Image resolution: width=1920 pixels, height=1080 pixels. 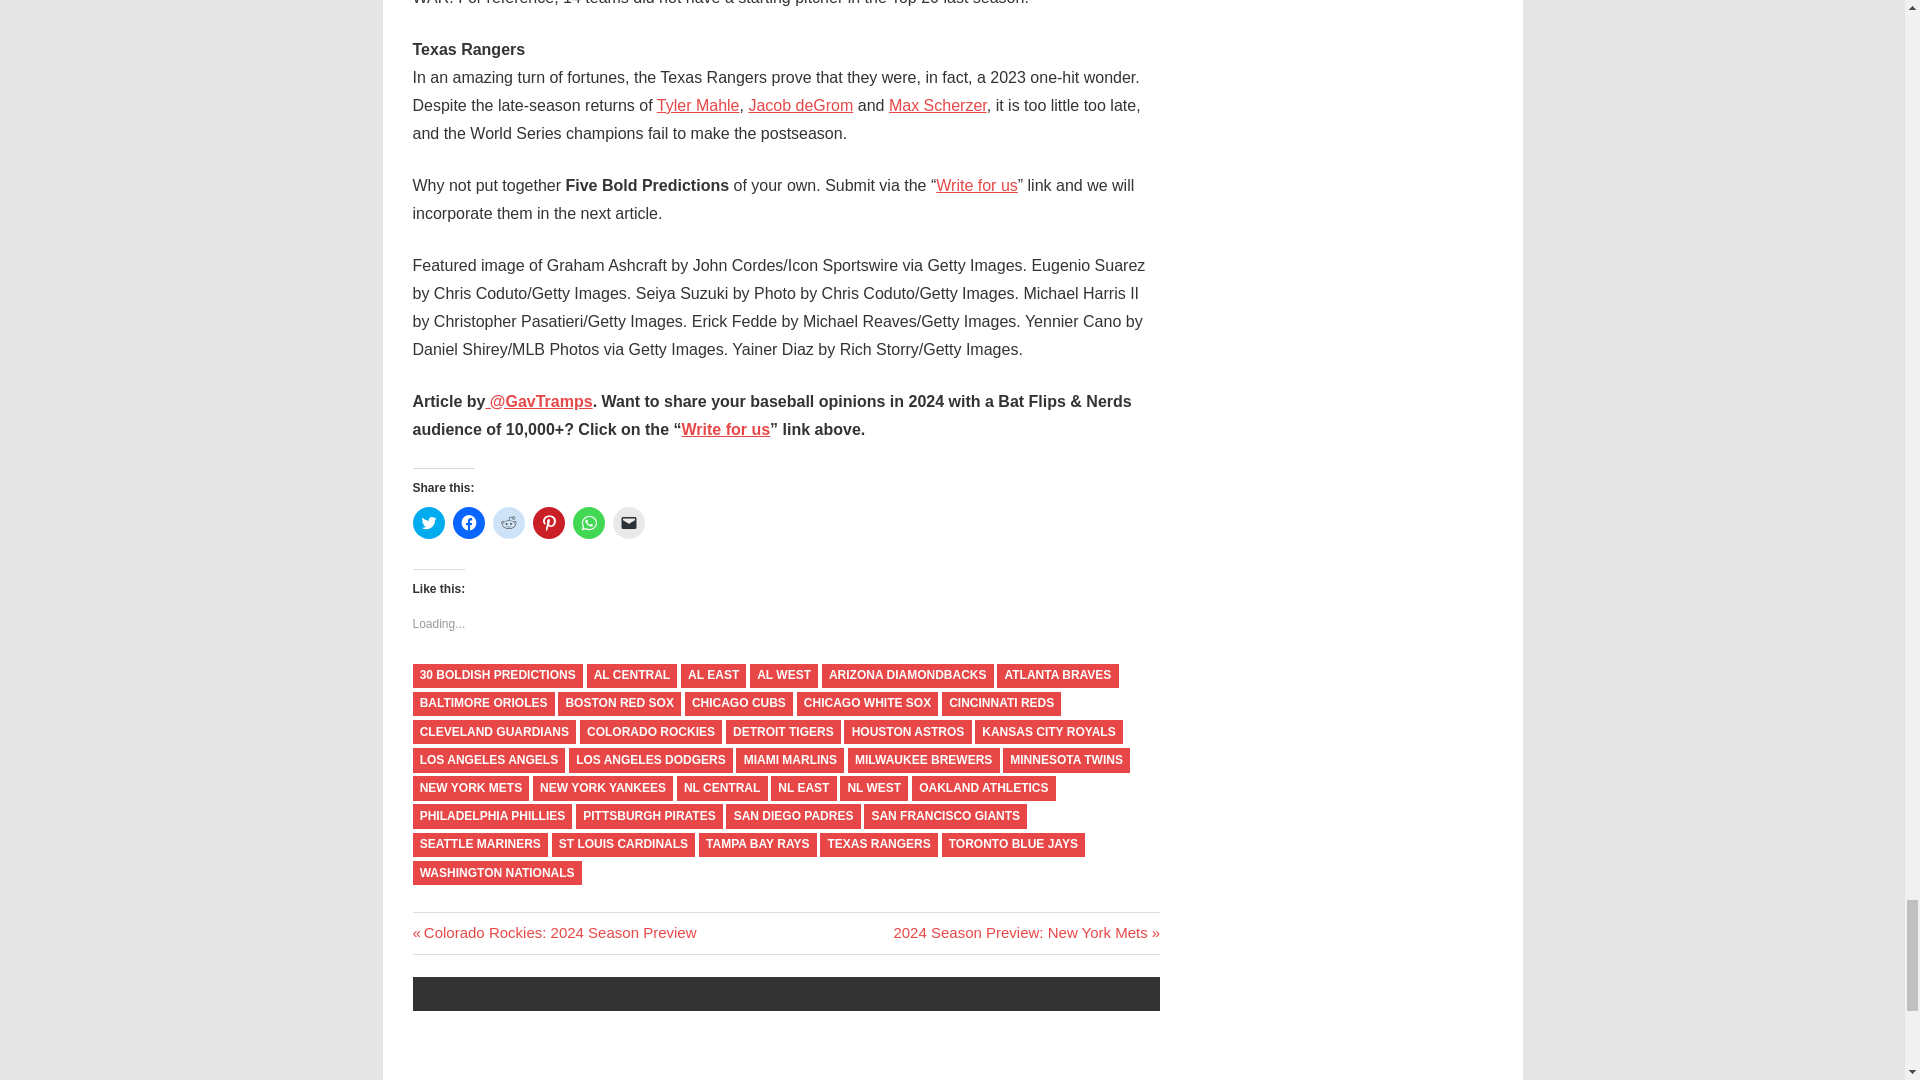 What do you see at coordinates (628, 522) in the screenshot?
I see `Click to email a link to a friend` at bounding box center [628, 522].